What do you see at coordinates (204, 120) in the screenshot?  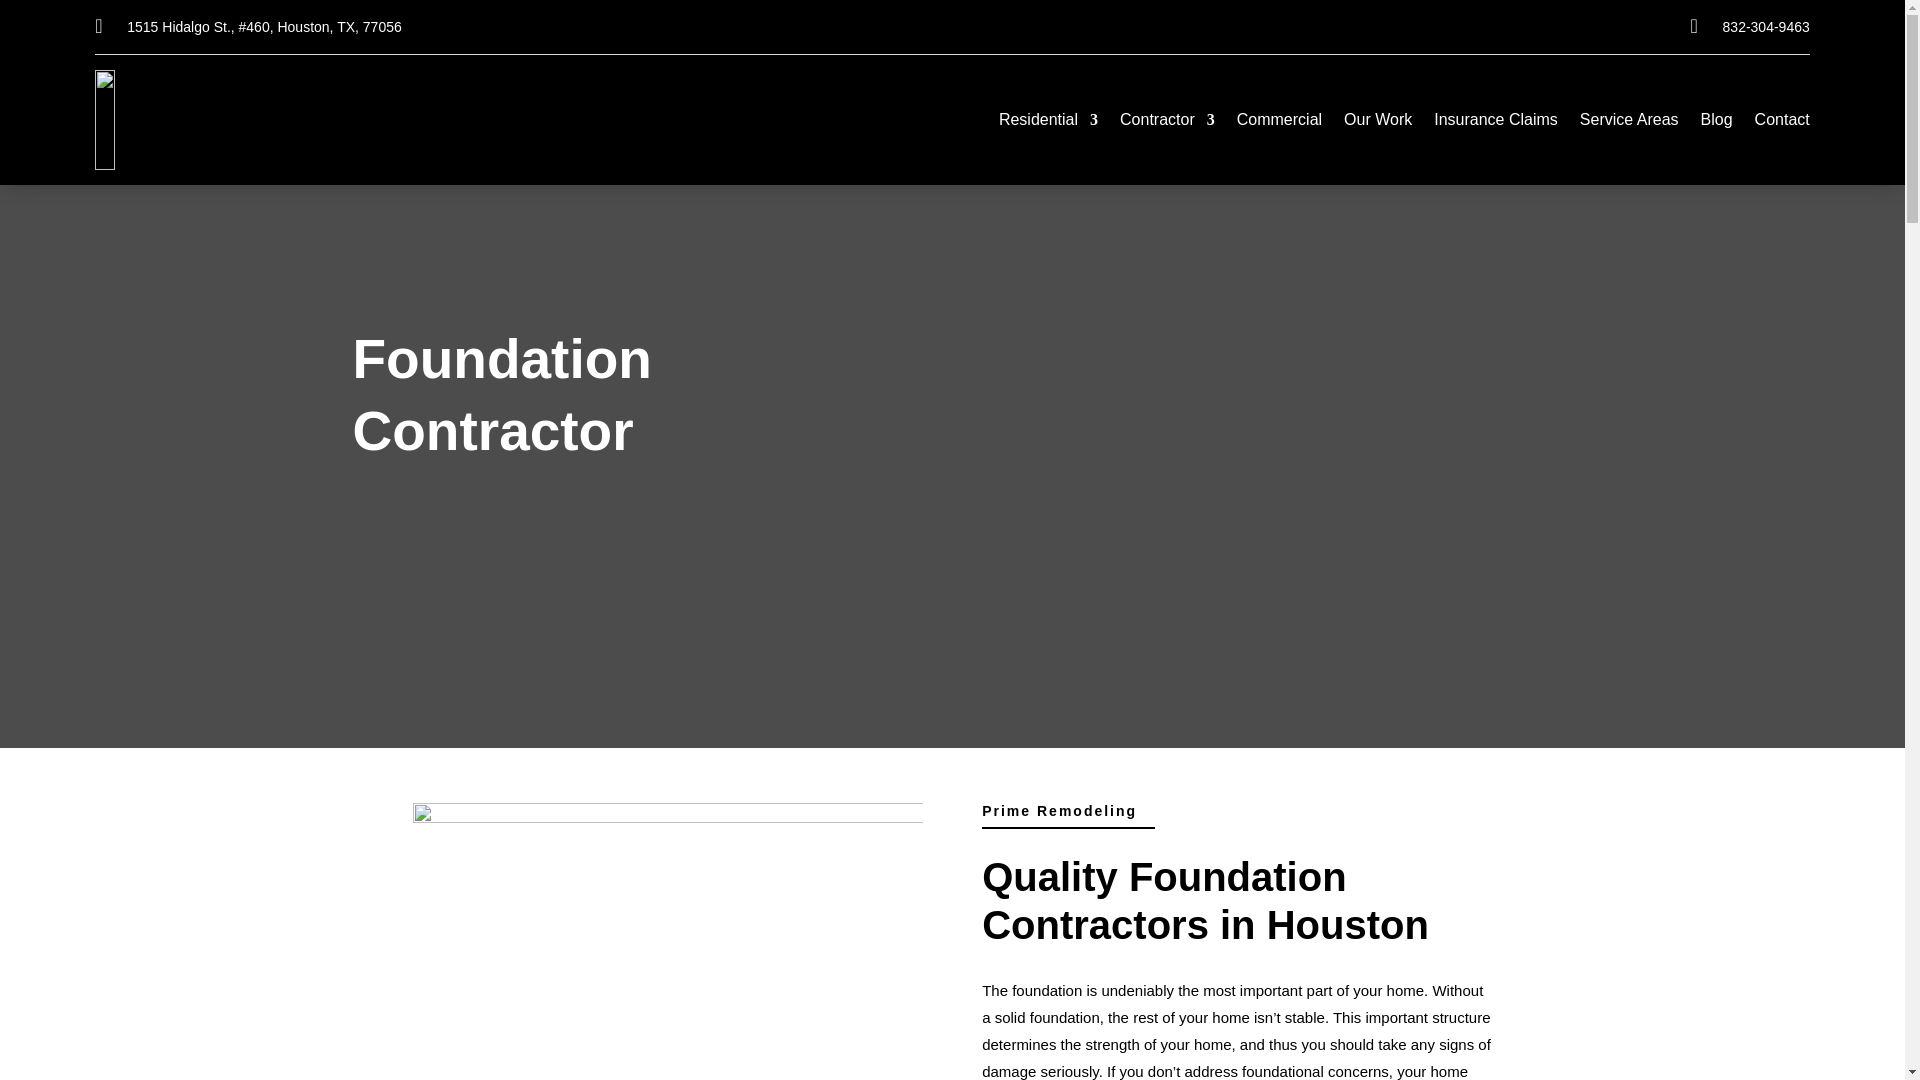 I see `Prime-remodeling-wh-logo.png` at bounding box center [204, 120].